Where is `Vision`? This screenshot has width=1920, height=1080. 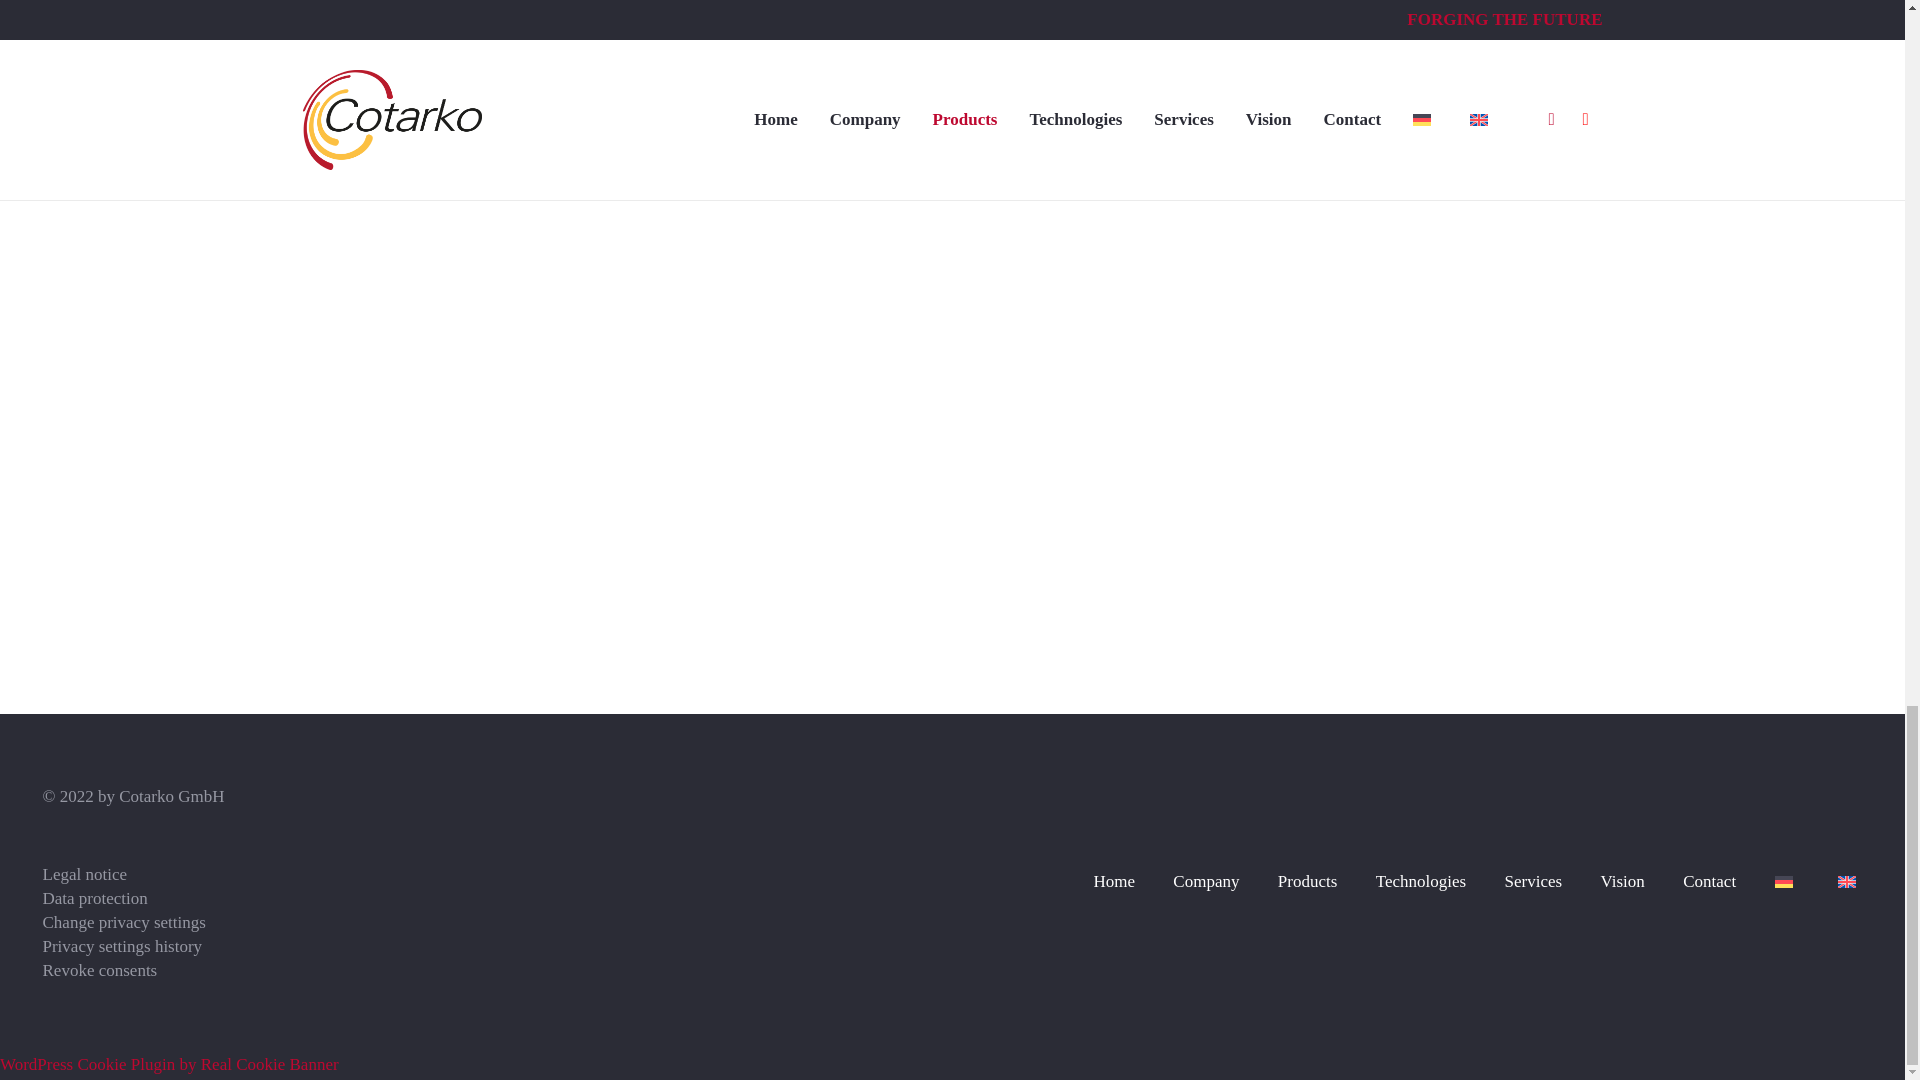
Vision is located at coordinates (1623, 881).